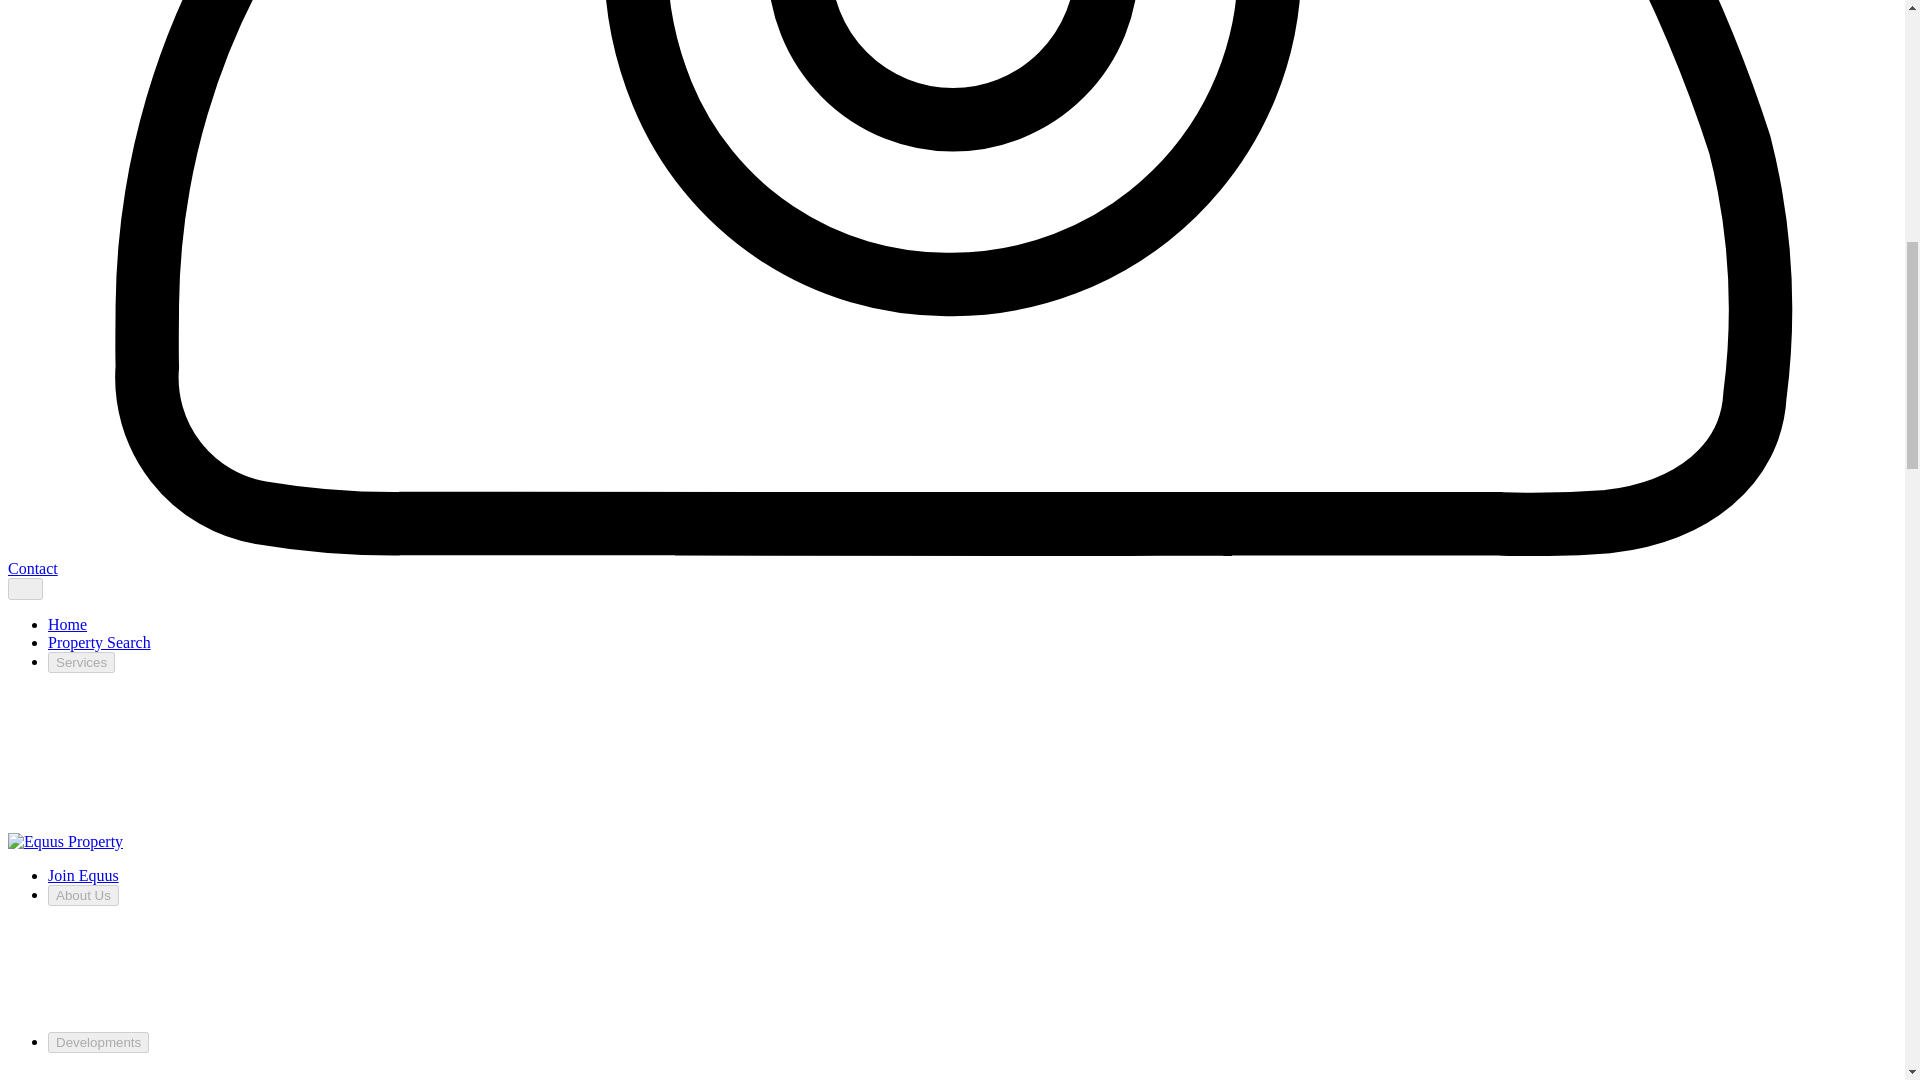 The width and height of the screenshot is (1920, 1080). I want to click on Join Equus, so click(84, 876).